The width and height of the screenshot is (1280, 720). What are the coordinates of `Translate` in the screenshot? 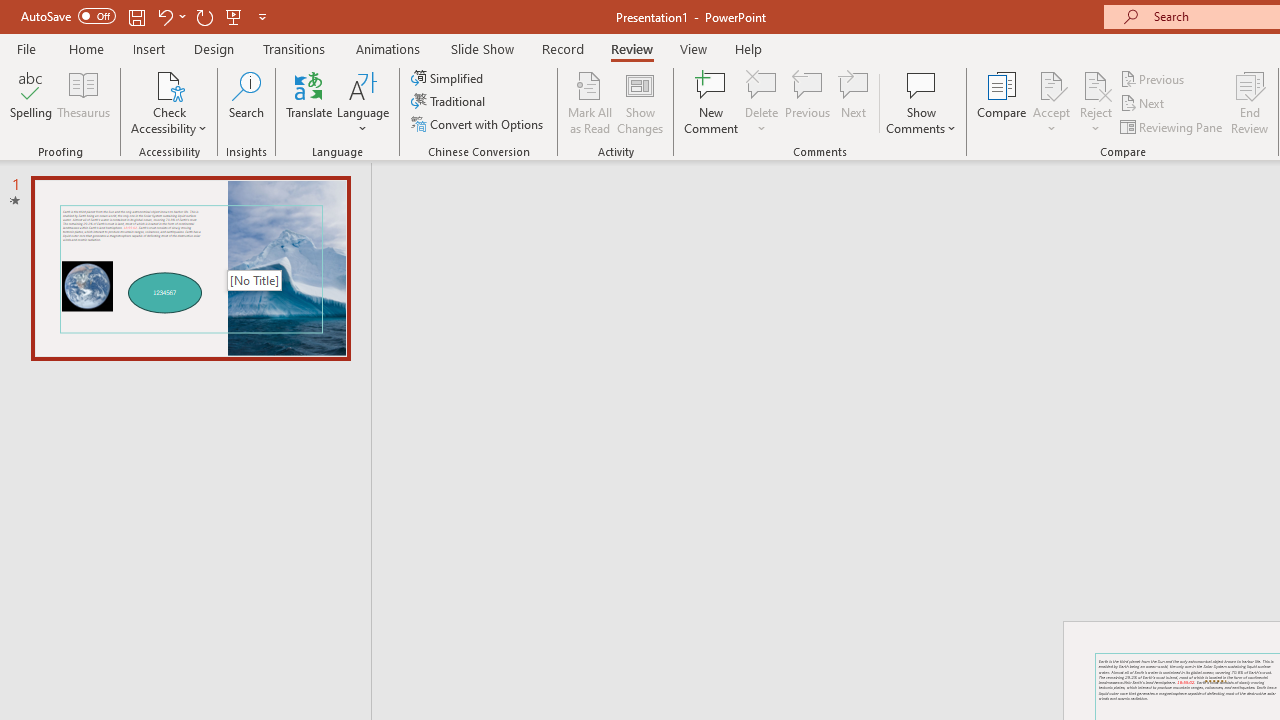 It's located at (310, 102).